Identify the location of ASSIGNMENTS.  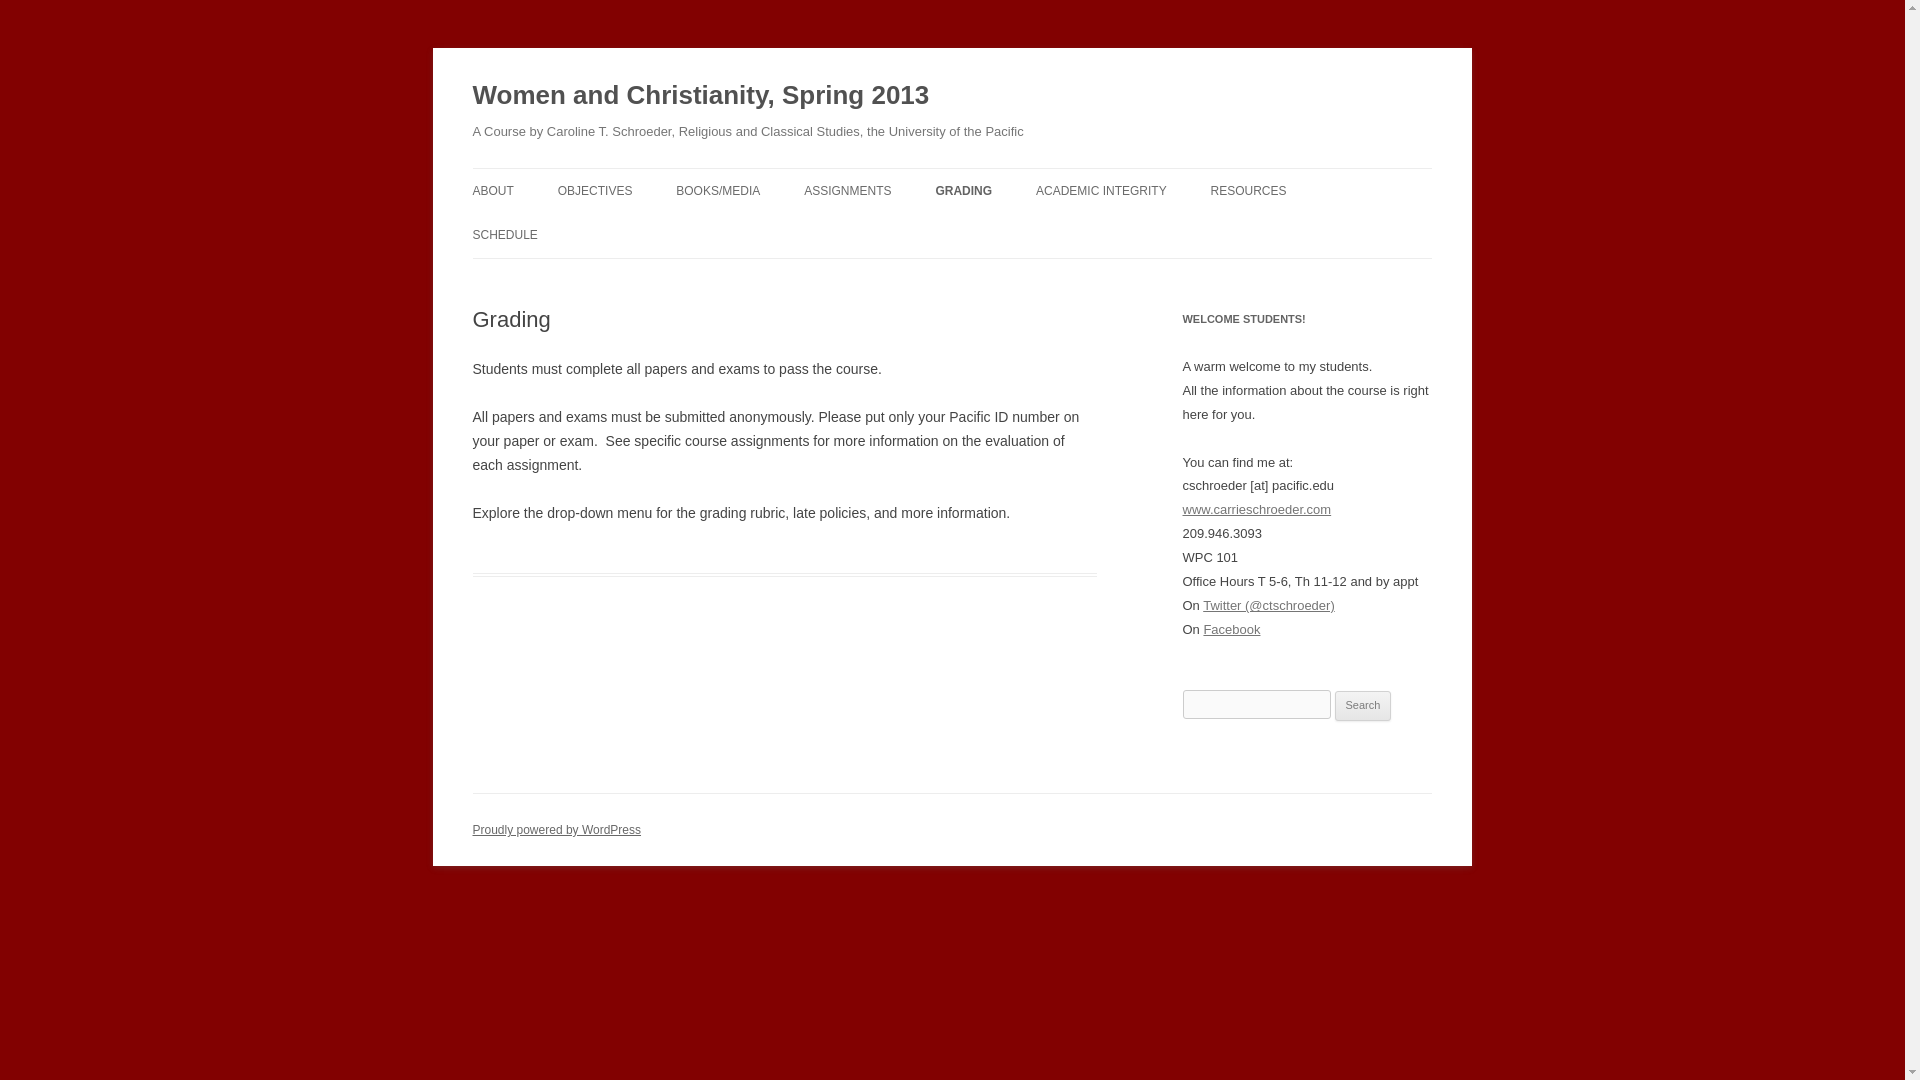
(847, 190).